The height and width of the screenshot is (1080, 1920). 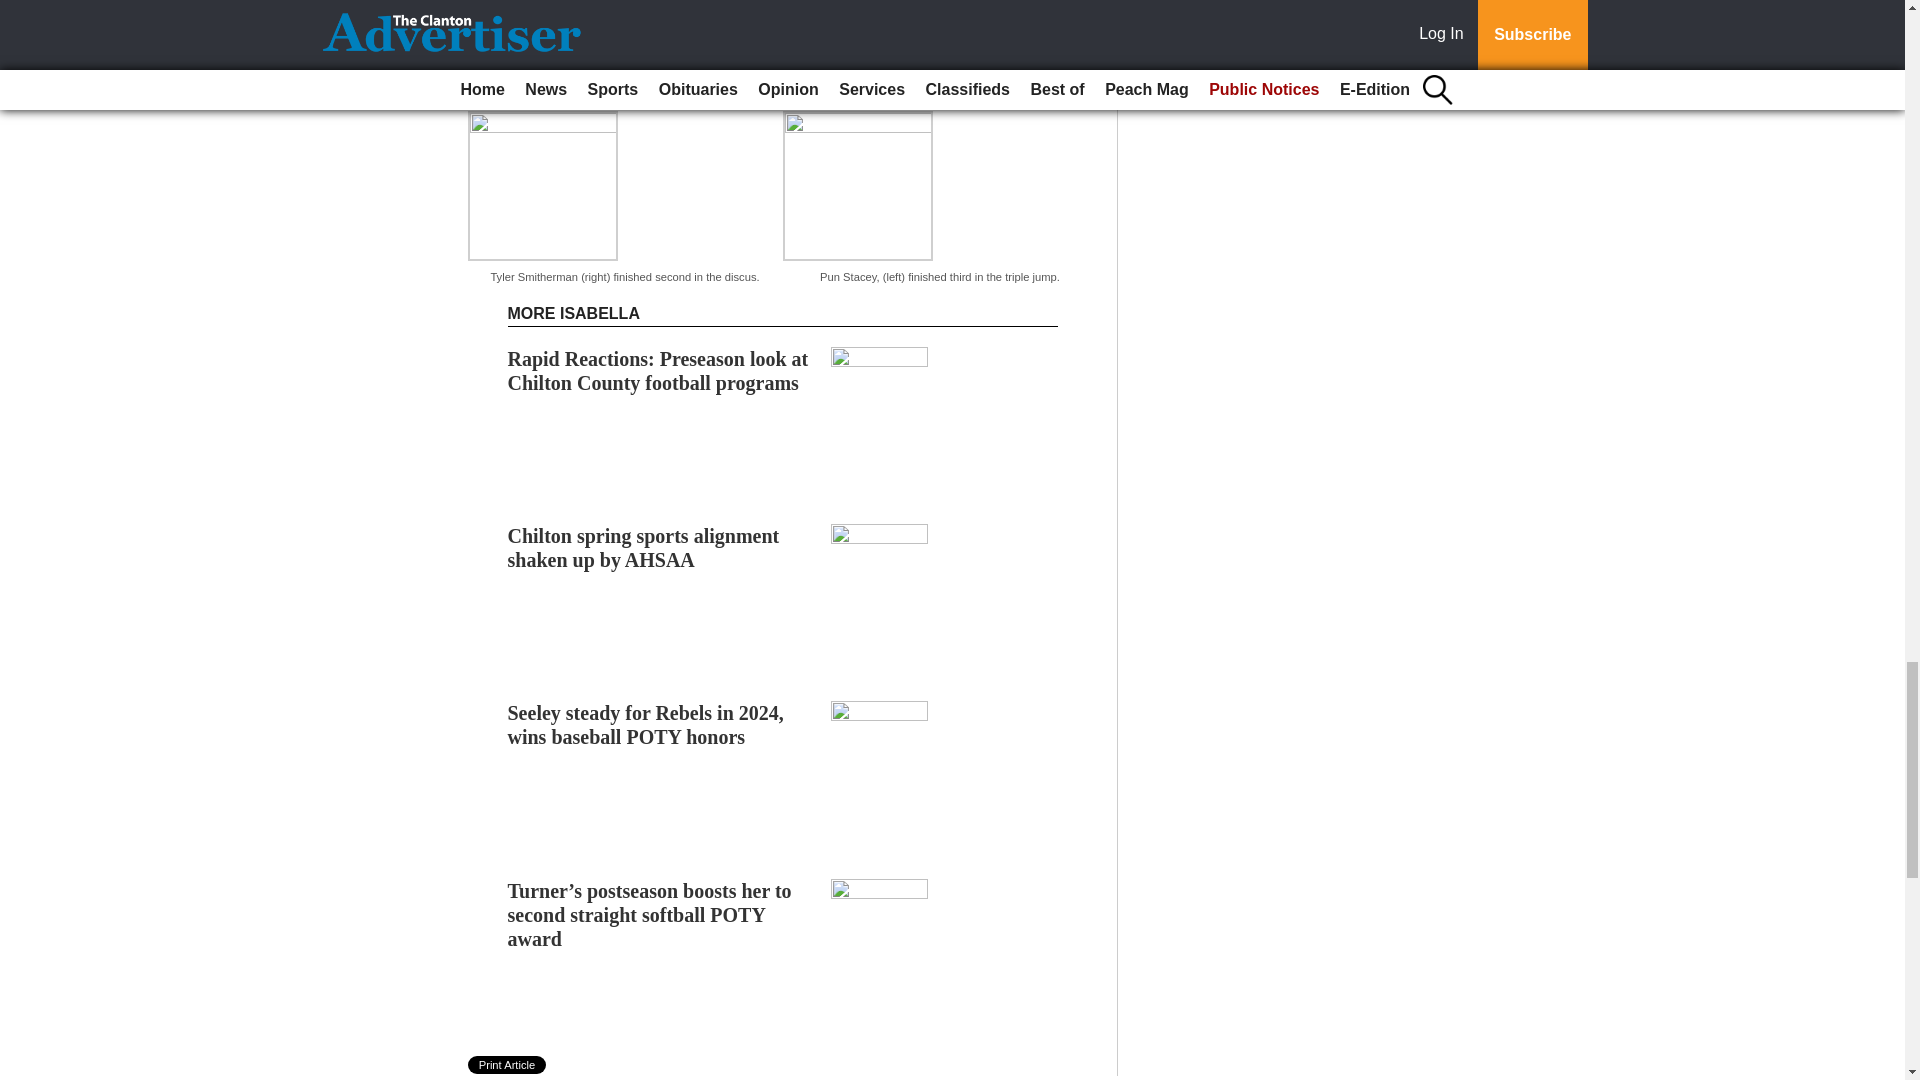 What do you see at coordinates (646, 696) in the screenshot?
I see `Seeley steady for Rebels in 2024, wins baseball POTY honors` at bounding box center [646, 696].